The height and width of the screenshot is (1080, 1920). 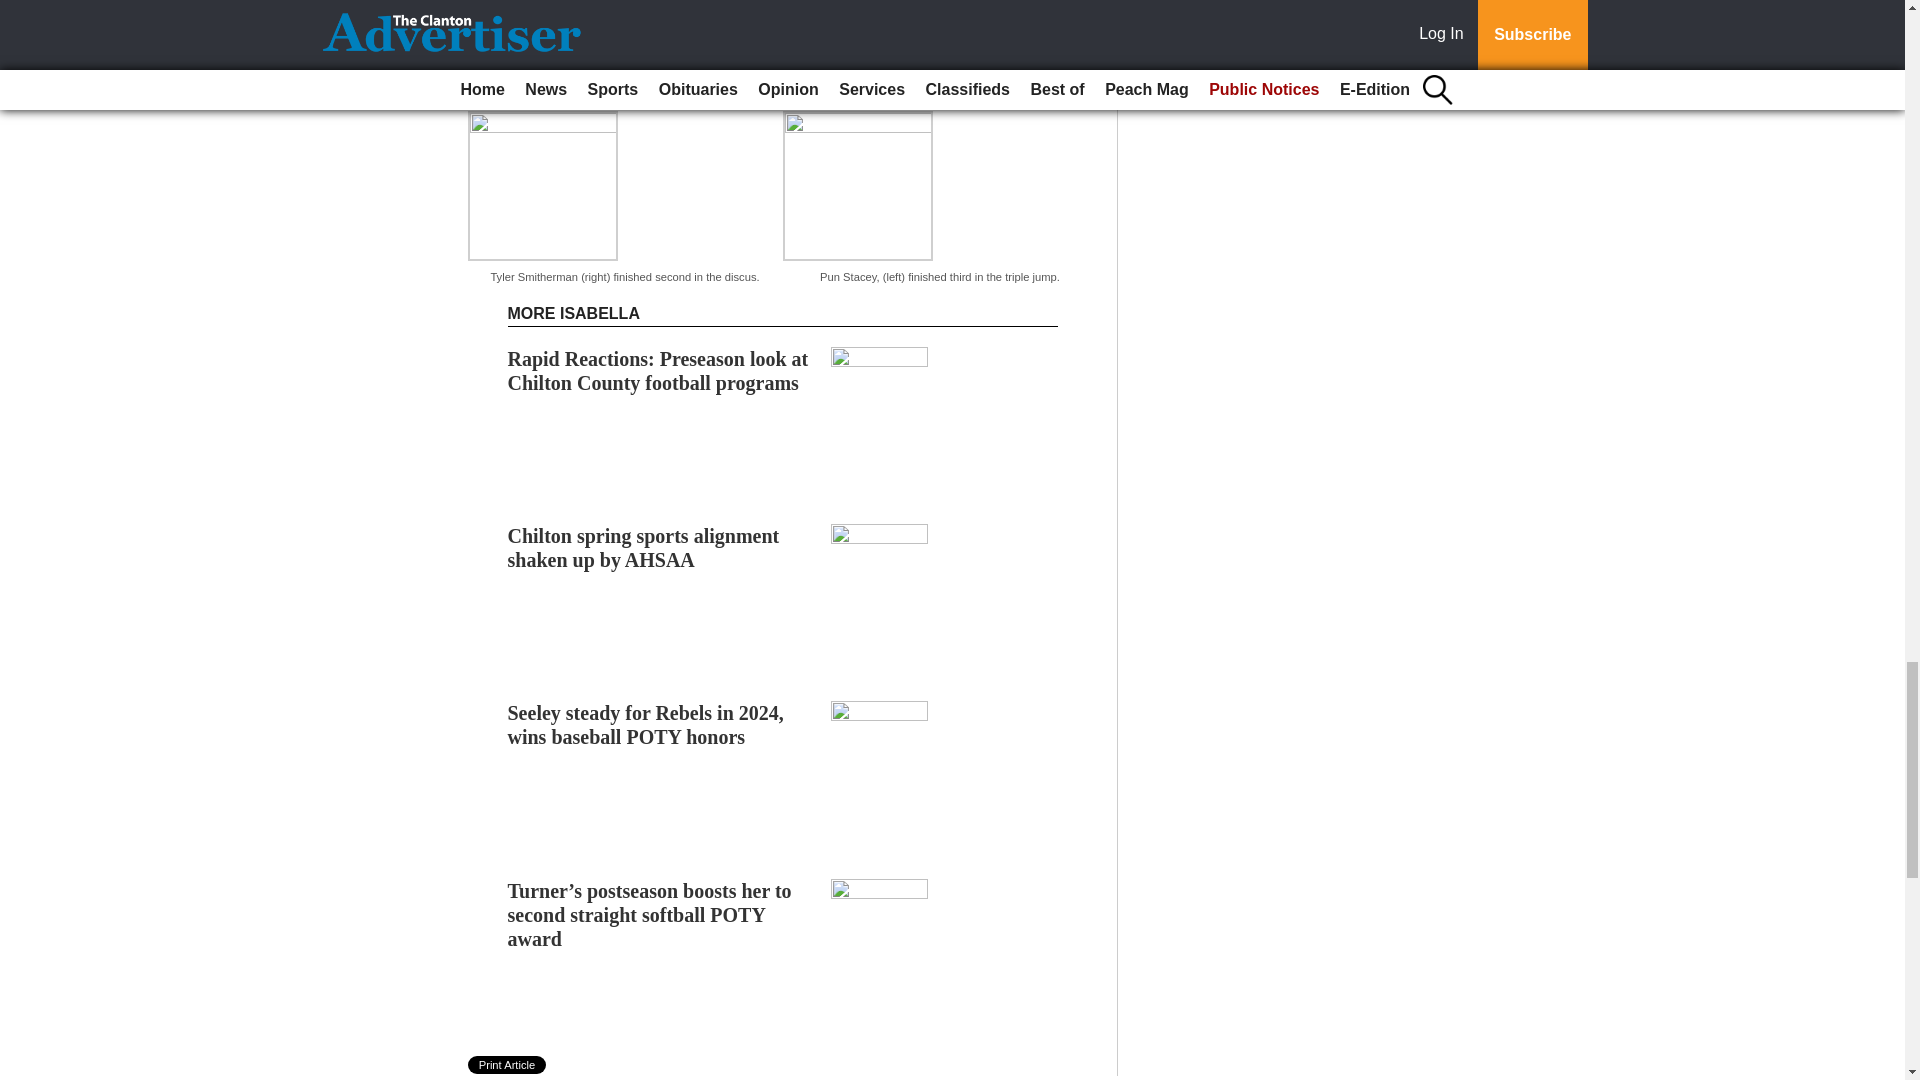 What do you see at coordinates (646, 696) in the screenshot?
I see `Seeley steady for Rebels in 2024, wins baseball POTY honors` at bounding box center [646, 696].